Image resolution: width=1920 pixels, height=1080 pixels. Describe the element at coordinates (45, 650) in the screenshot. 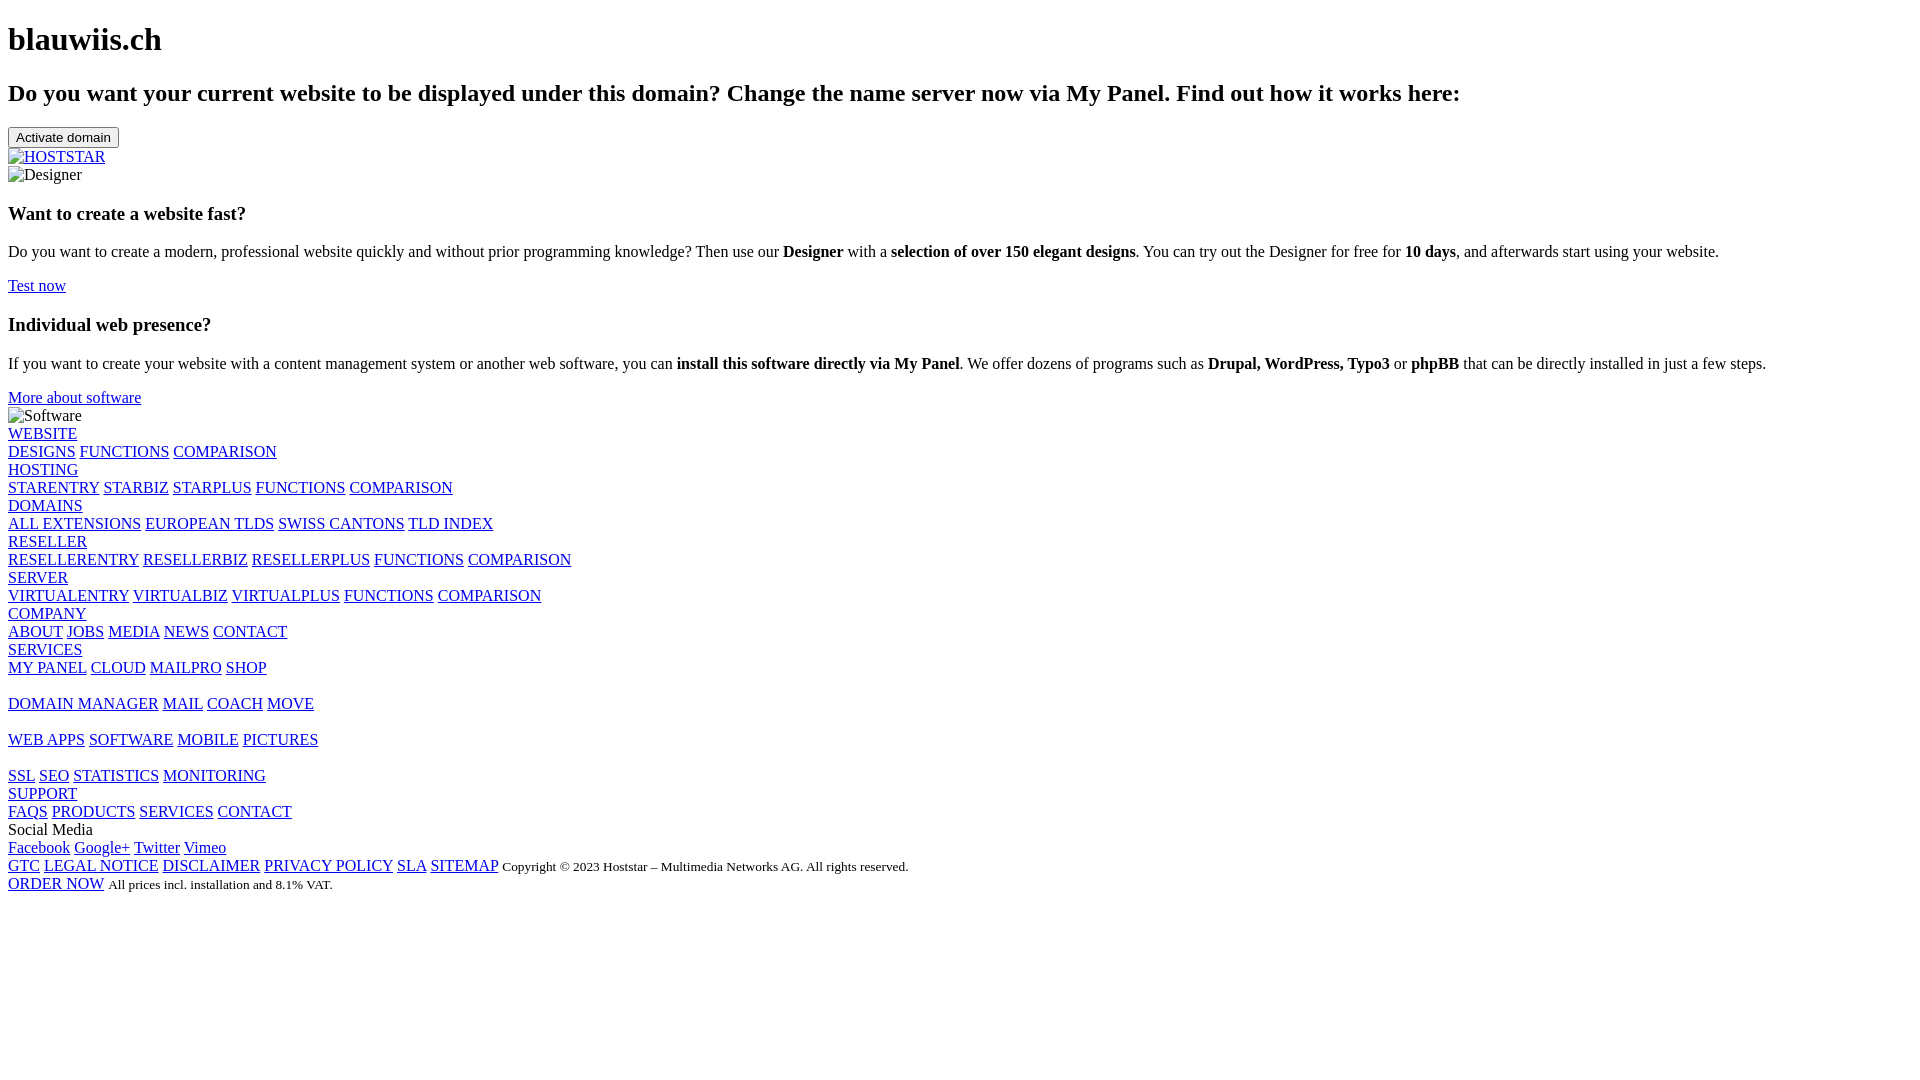

I see `SERVICES` at that location.